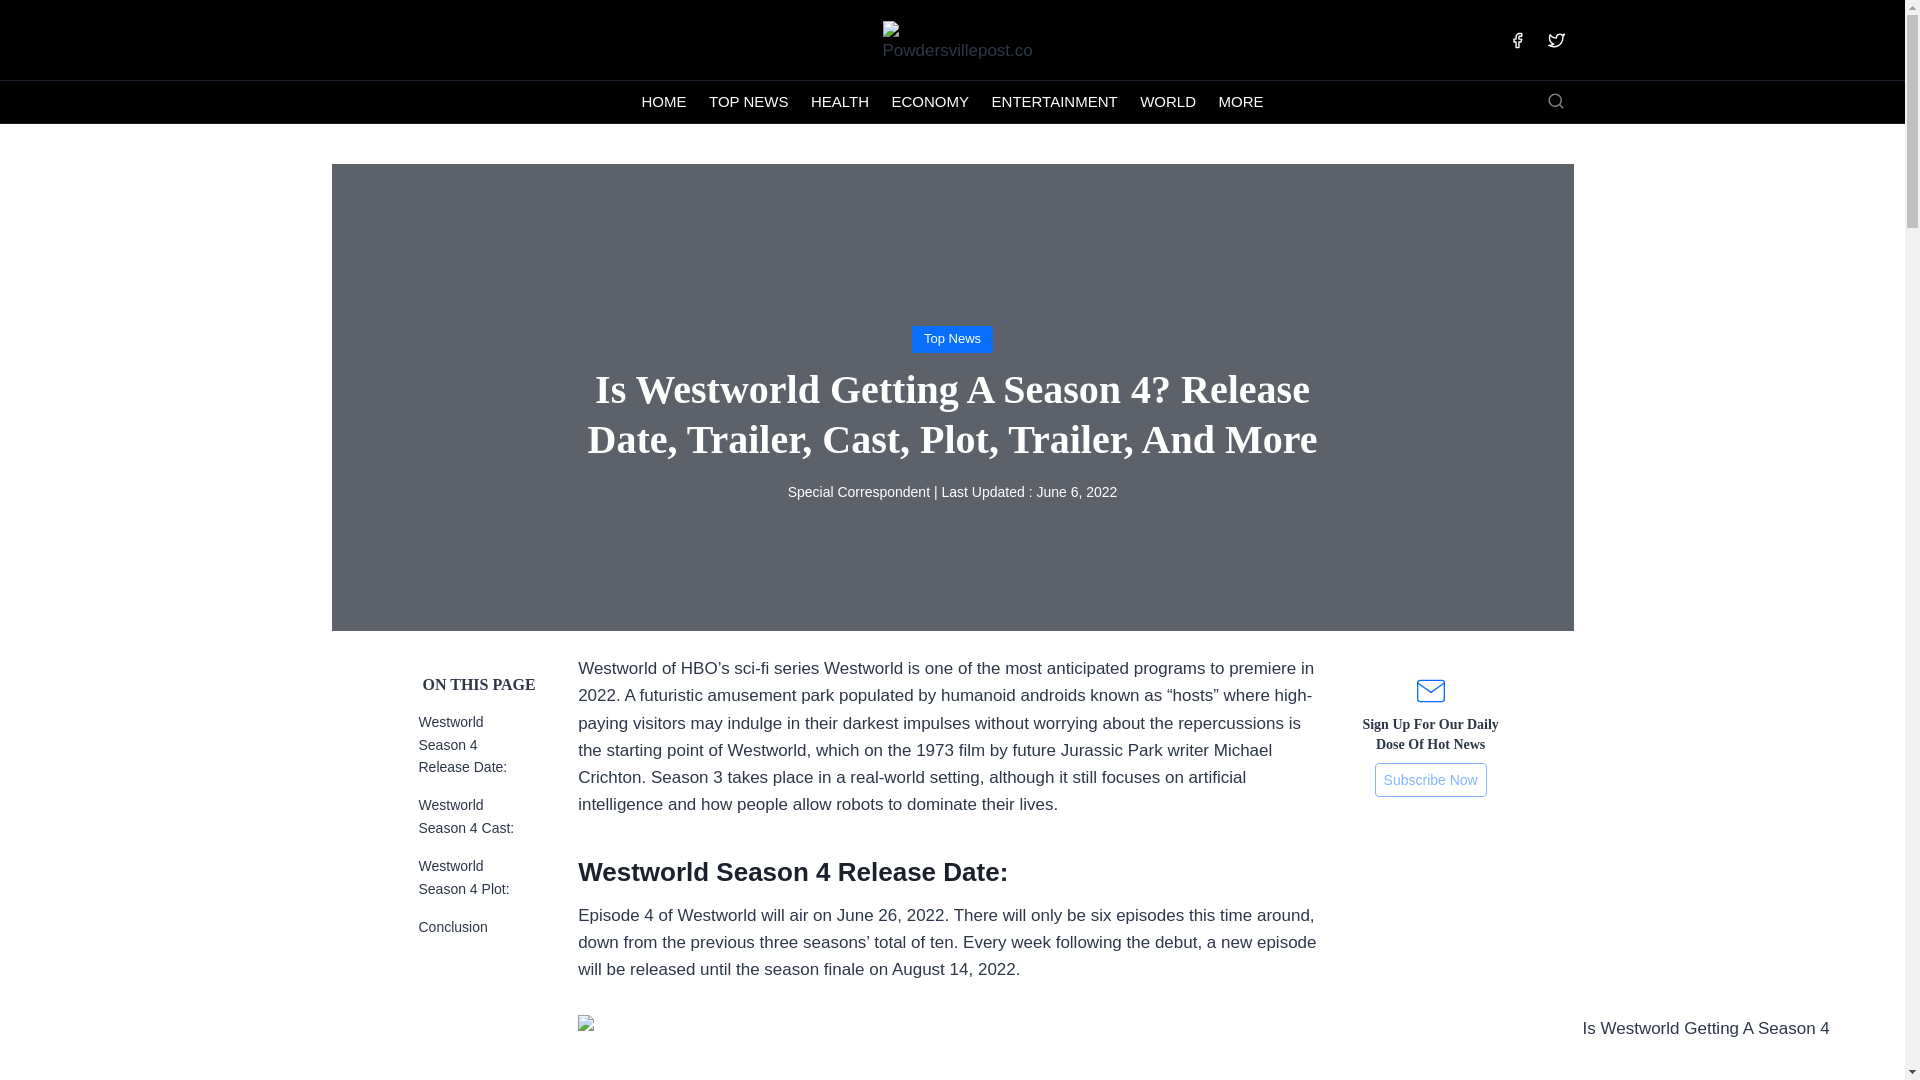 The height and width of the screenshot is (1080, 1920). What do you see at coordinates (1240, 102) in the screenshot?
I see `MORE` at bounding box center [1240, 102].